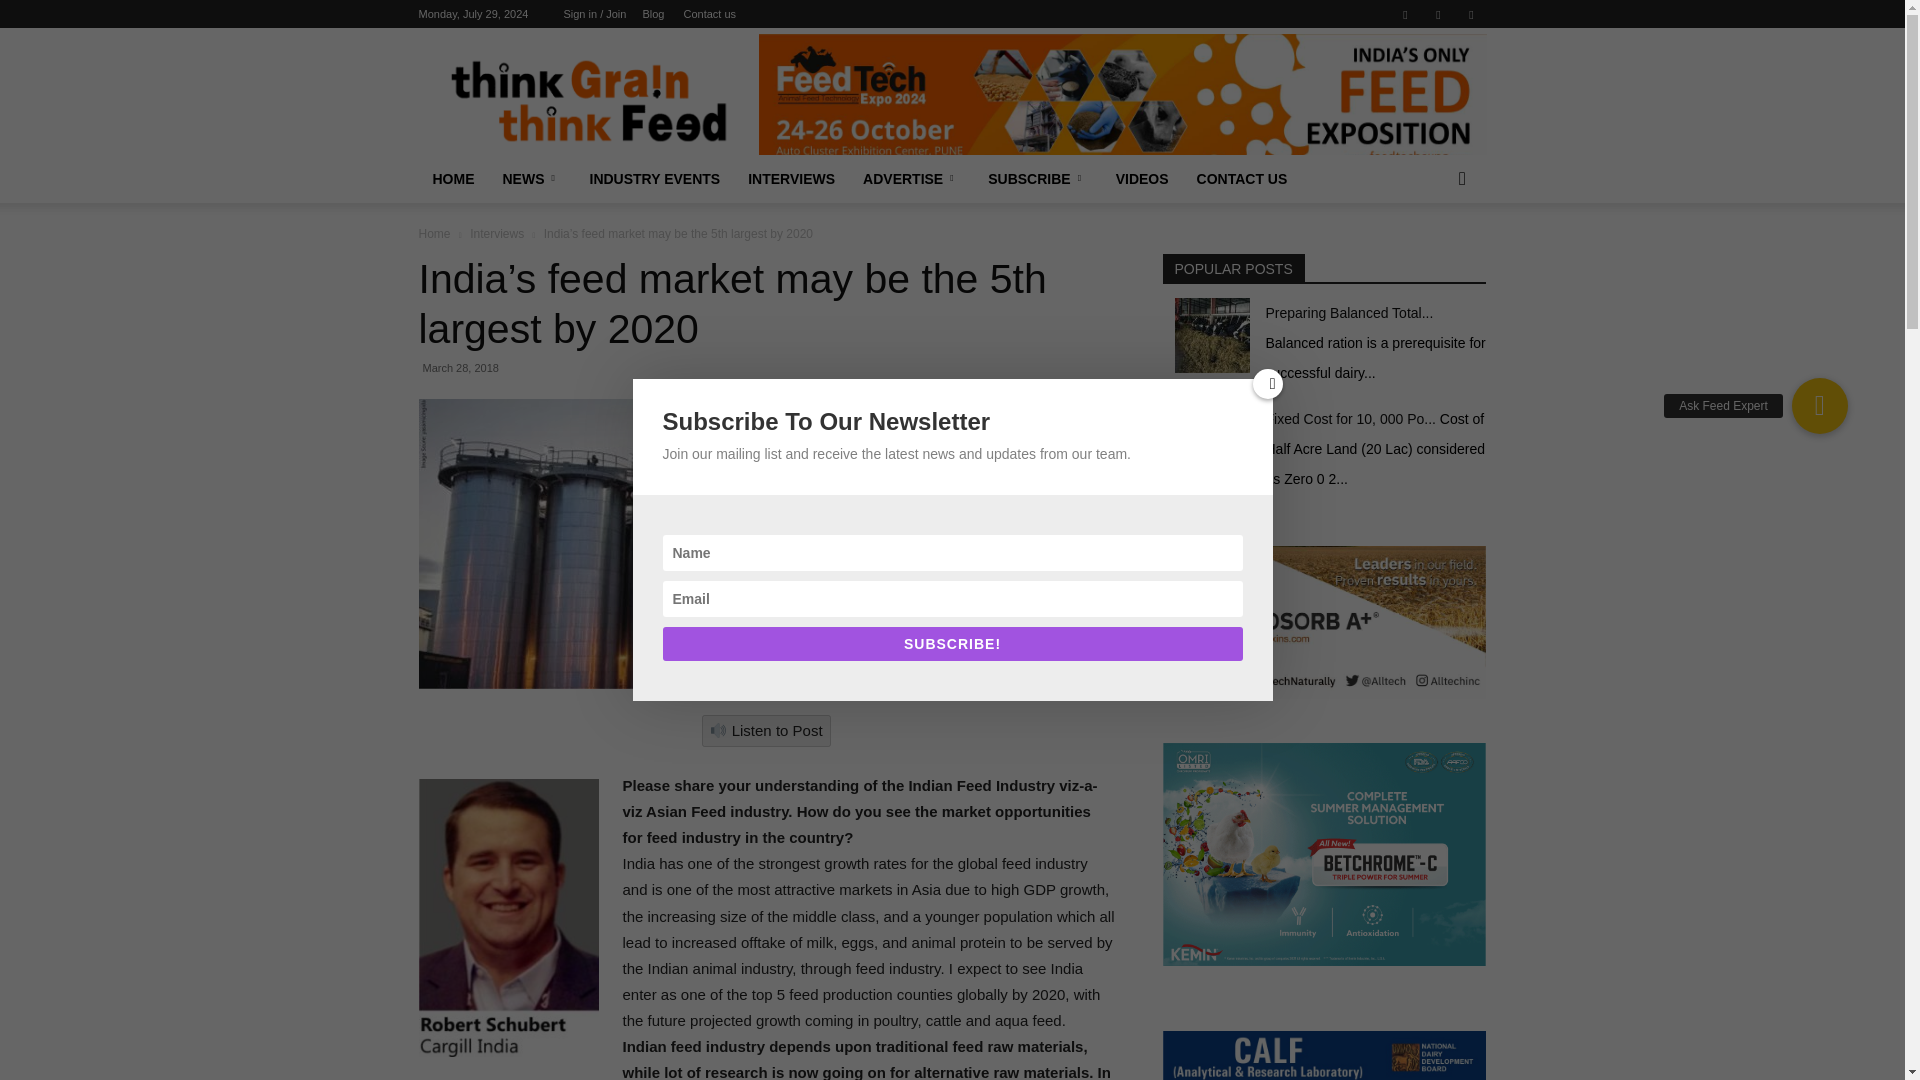  What do you see at coordinates (710, 14) in the screenshot?
I see `Contact us` at bounding box center [710, 14].